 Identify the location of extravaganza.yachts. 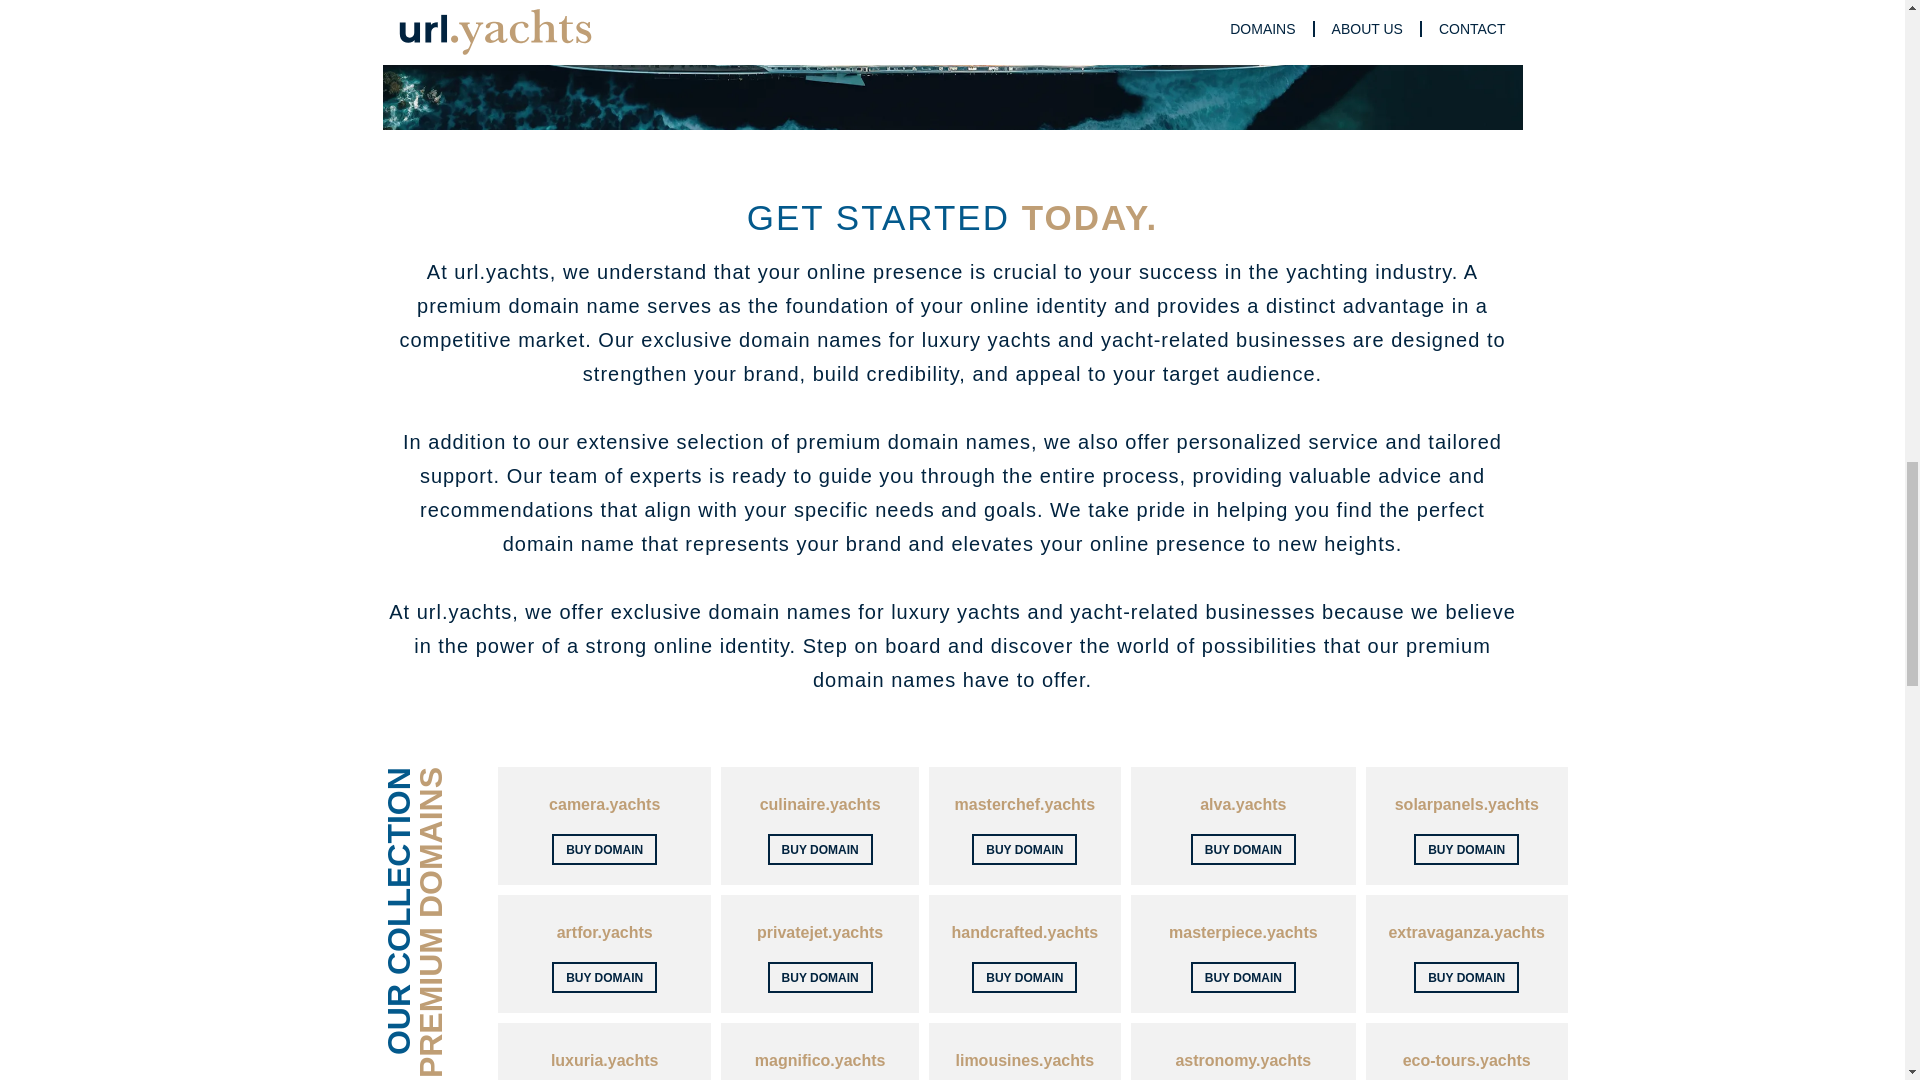
(1466, 932).